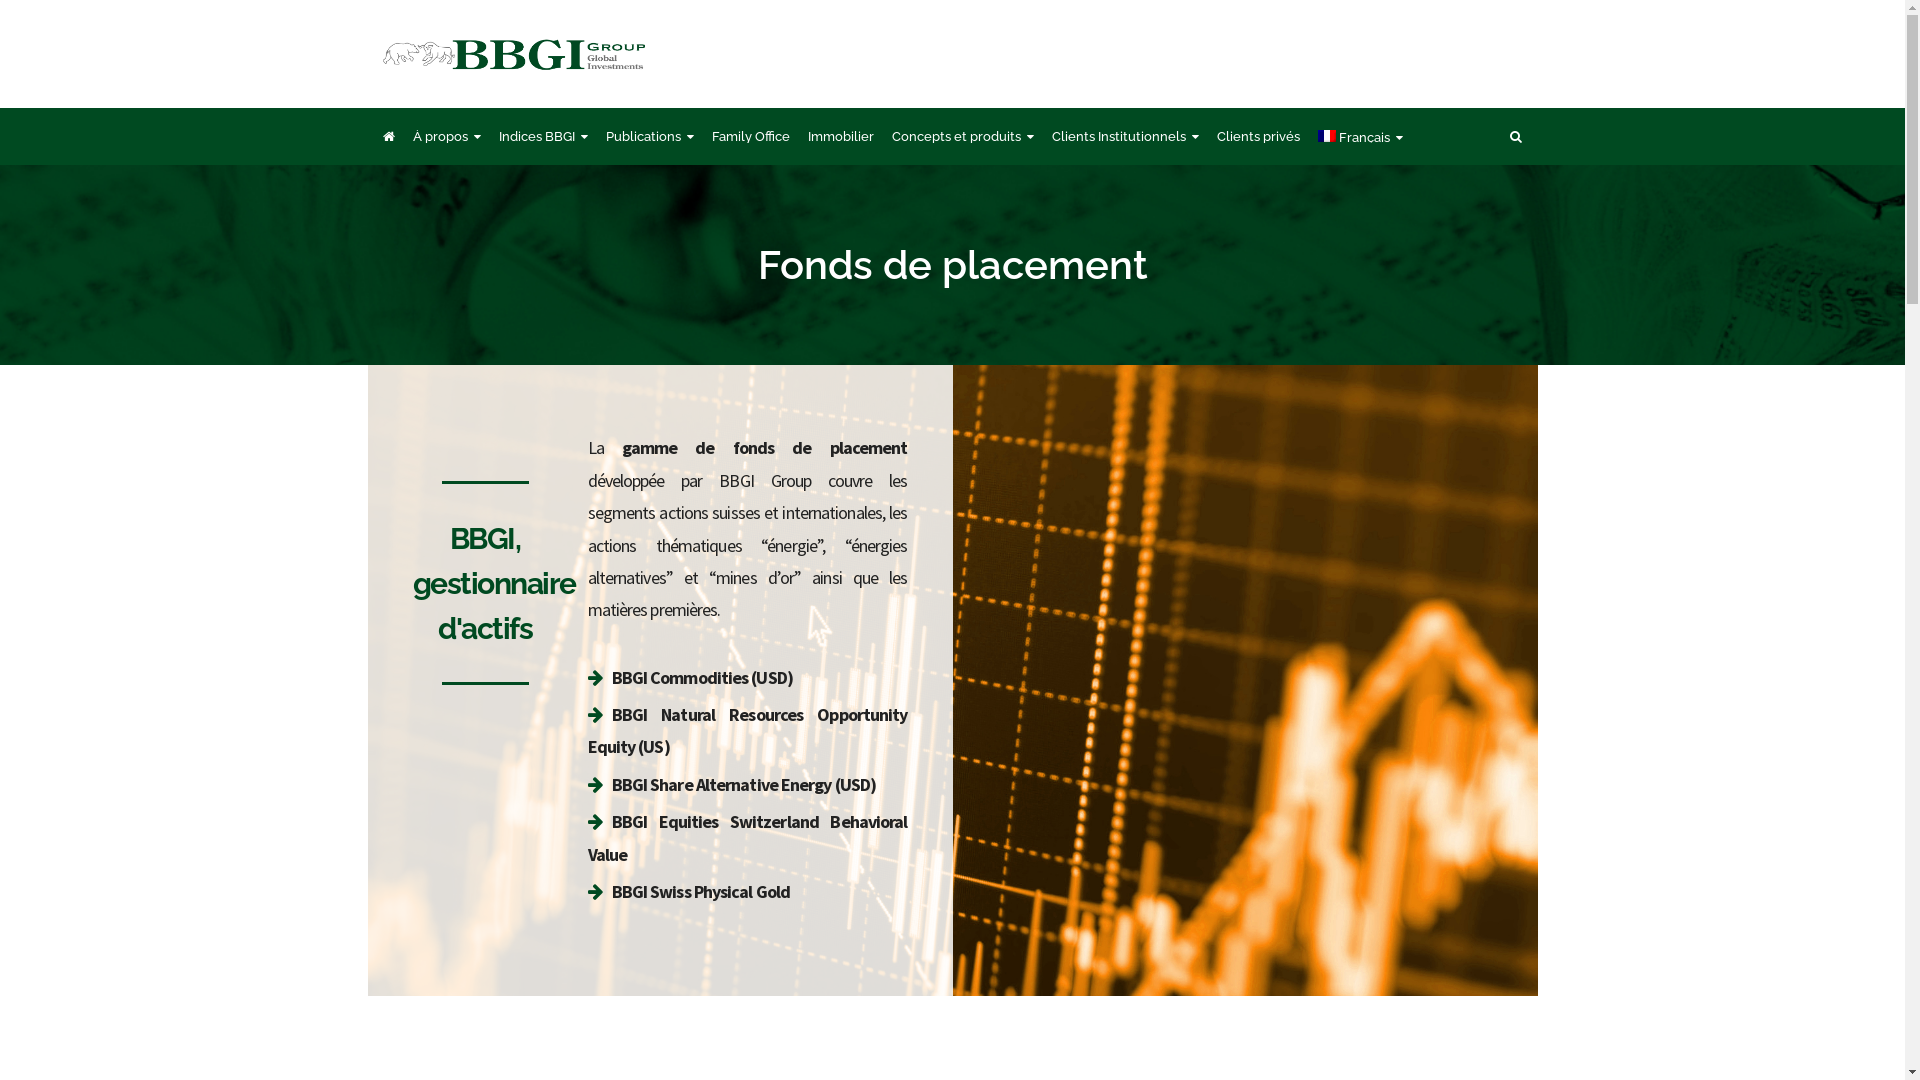 Image resolution: width=1920 pixels, height=1080 pixels. What do you see at coordinates (1126, 136) in the screenshot?
I see `Clients Institutionnels` at bounding box center [1126, 136].